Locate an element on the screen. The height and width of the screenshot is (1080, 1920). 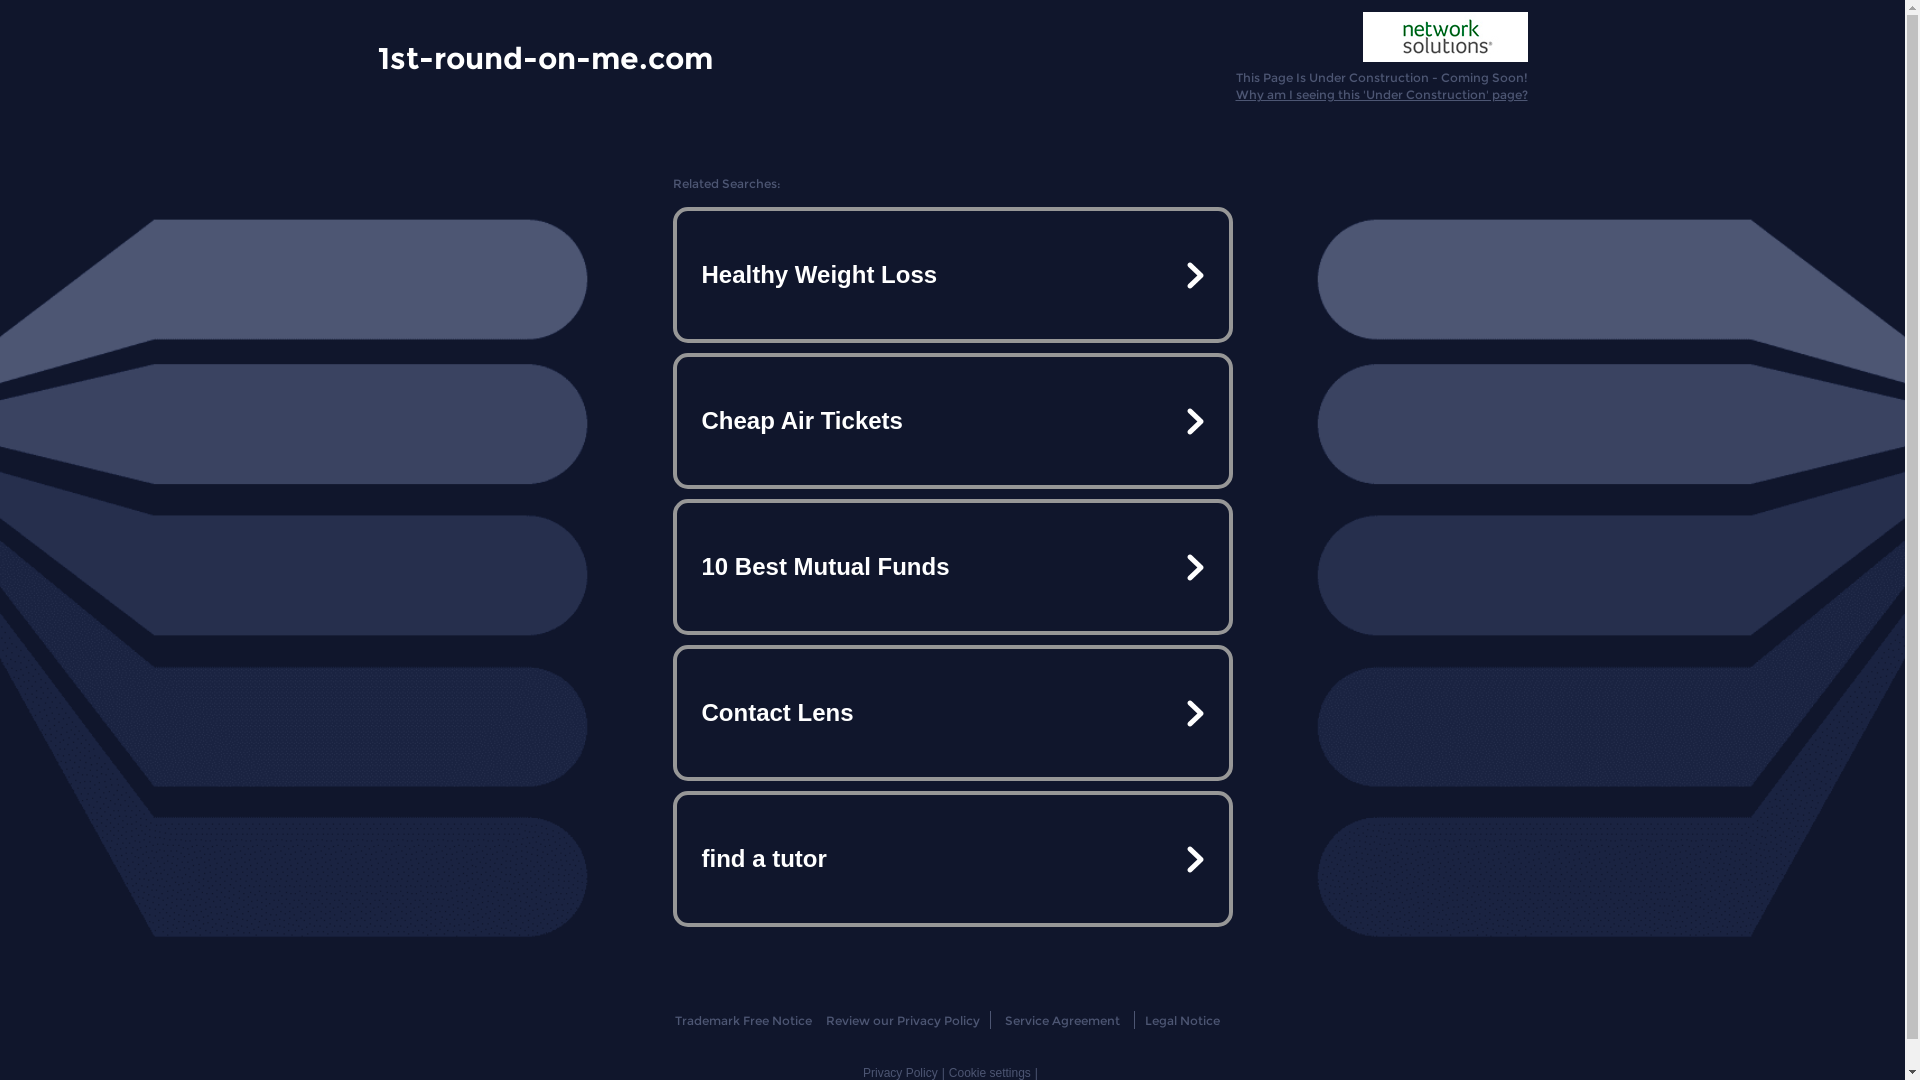
Trademark Free Notice is located at coordinates (744, 1020).